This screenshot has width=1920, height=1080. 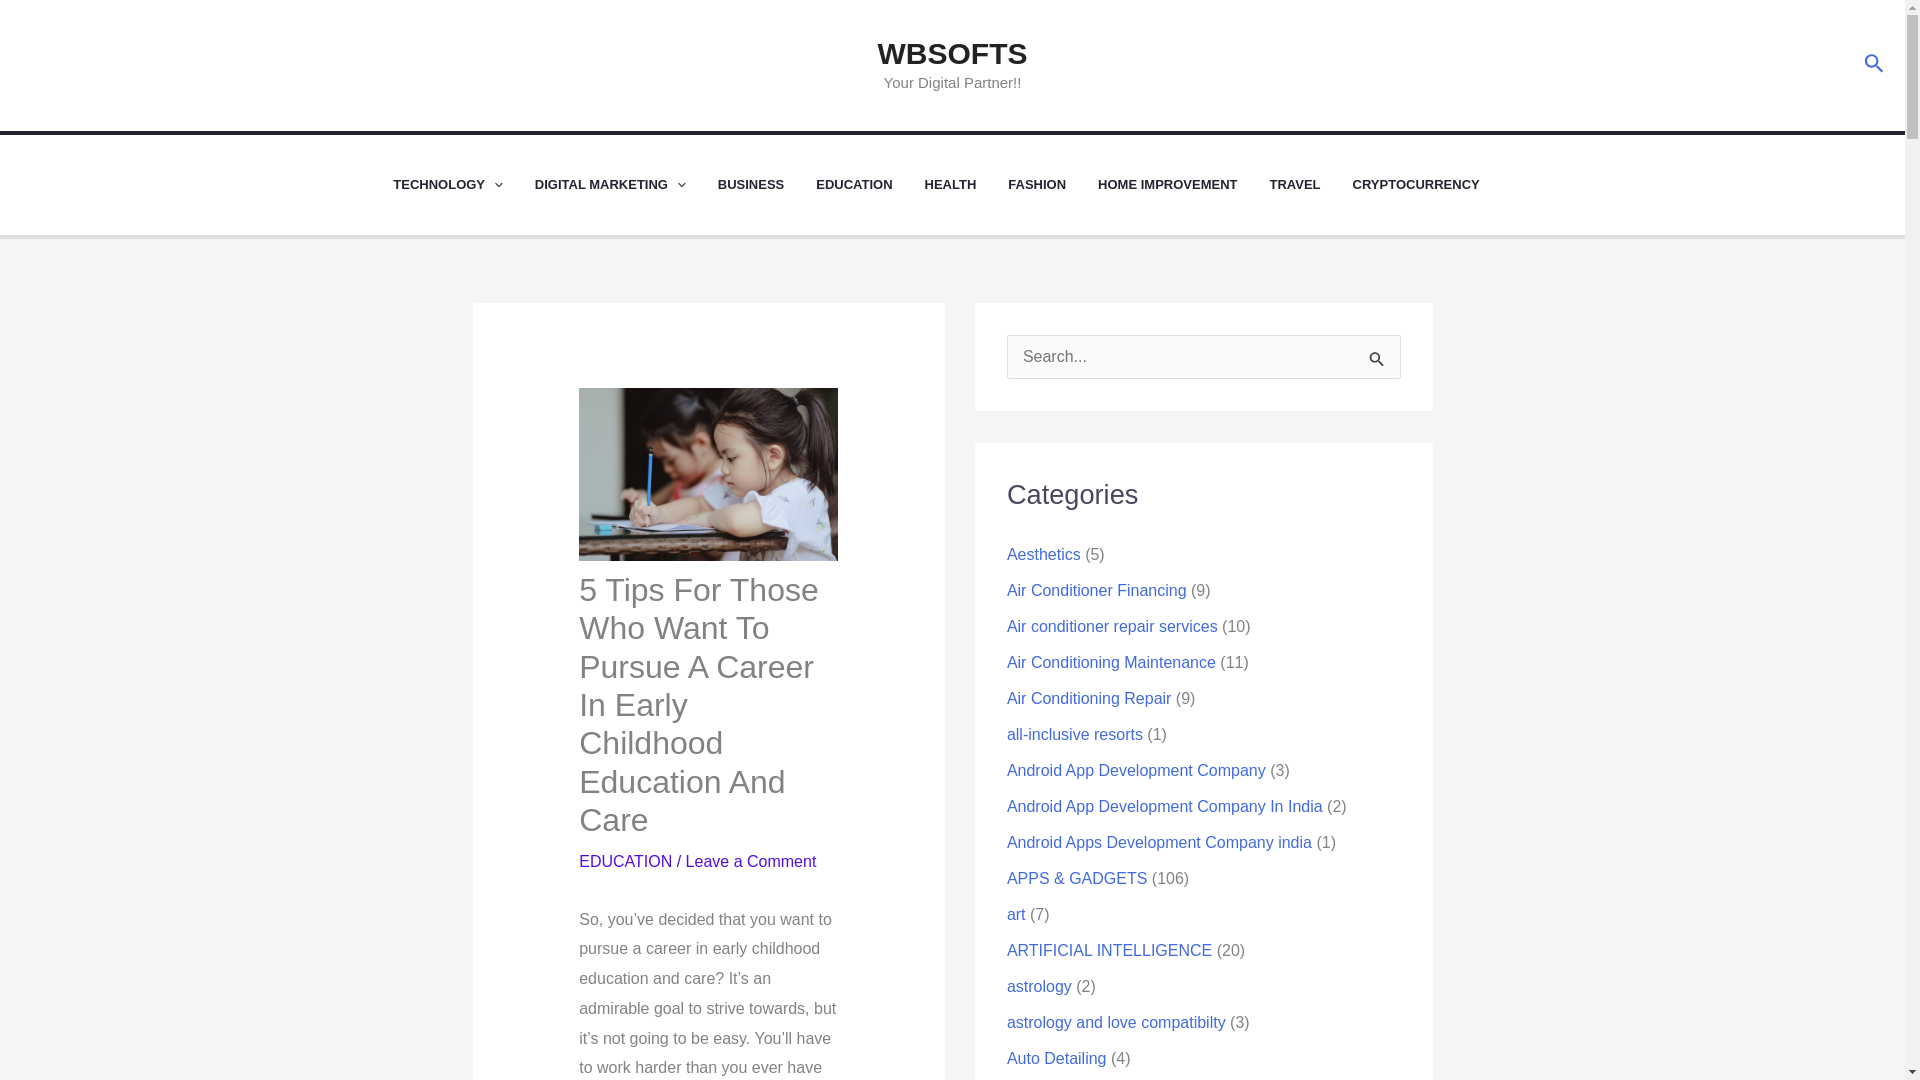 What do you see at coordinates (1184, 185) in the screenshot?
I see `HOME IMPROVEMENT` at bounding box center [1184, 185].